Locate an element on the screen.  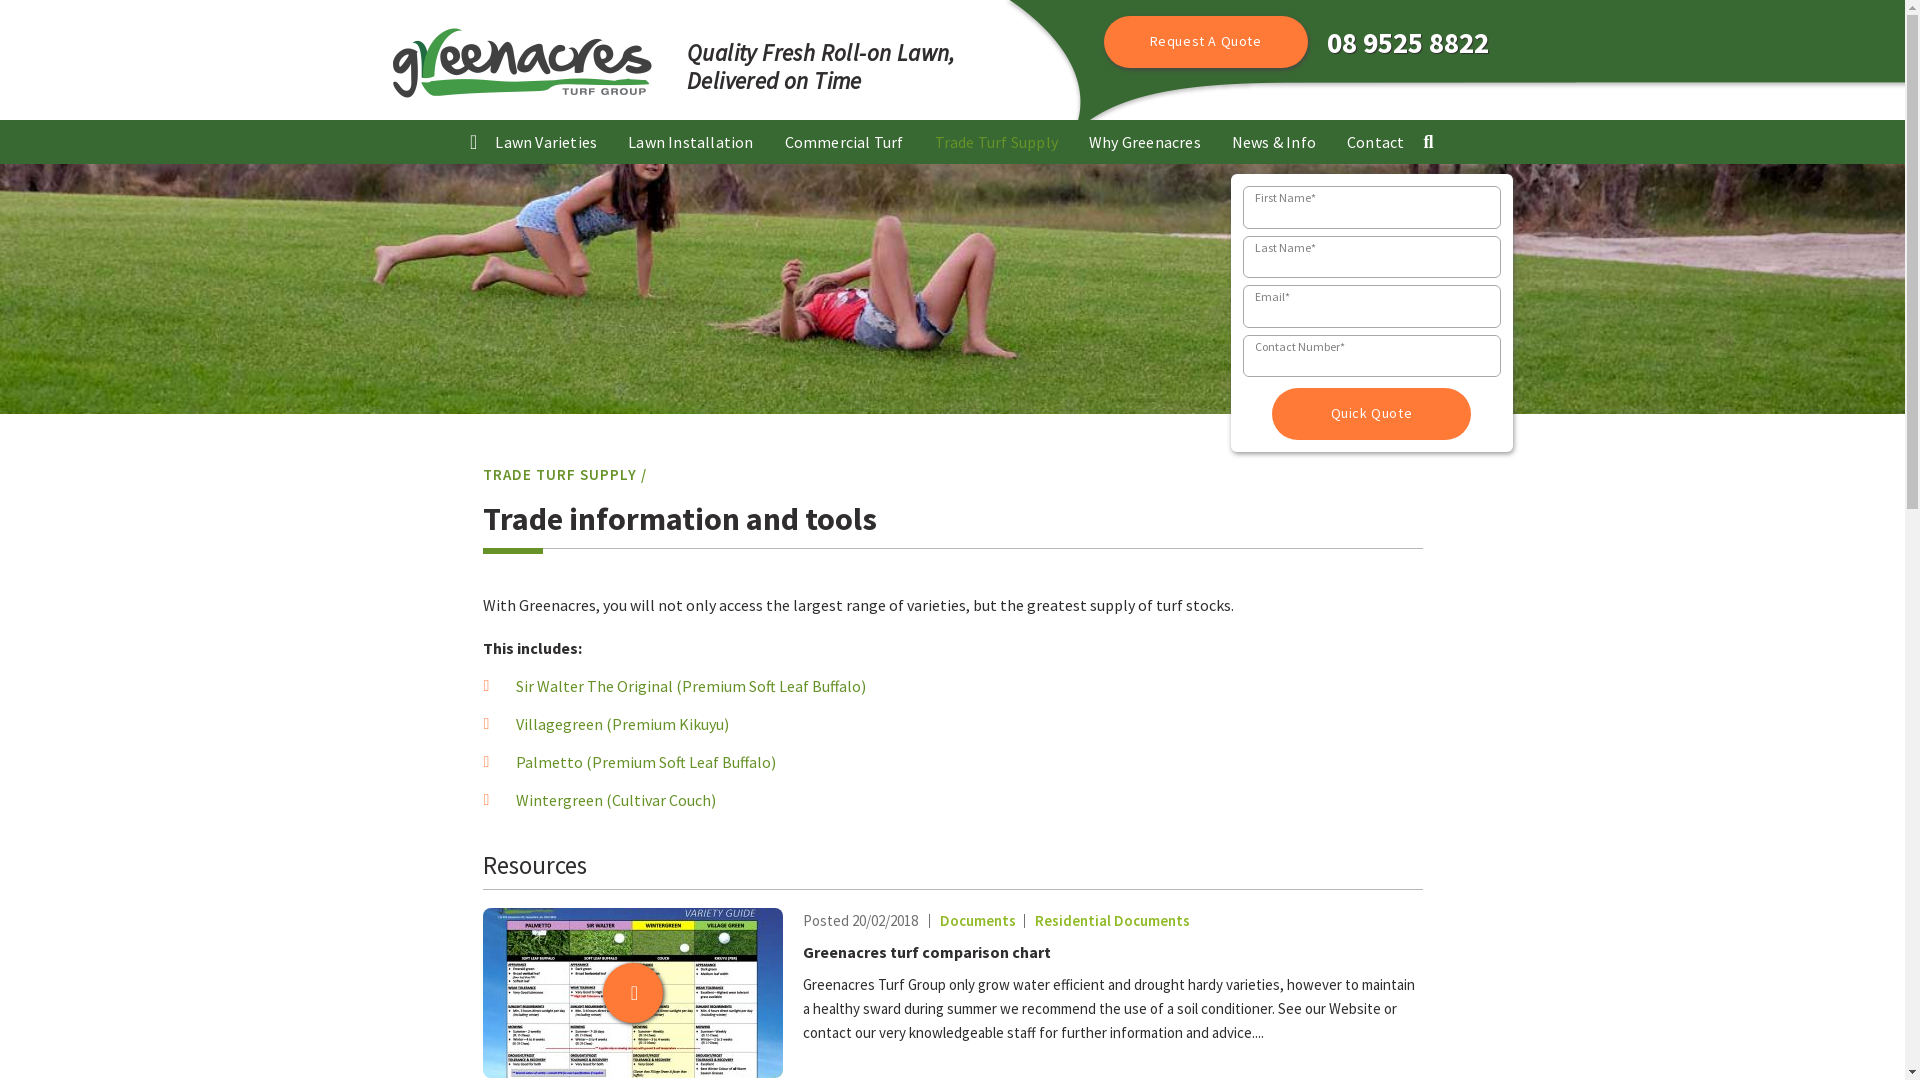
Greenacres turf comparison chart is located at coordinates (926, 952).